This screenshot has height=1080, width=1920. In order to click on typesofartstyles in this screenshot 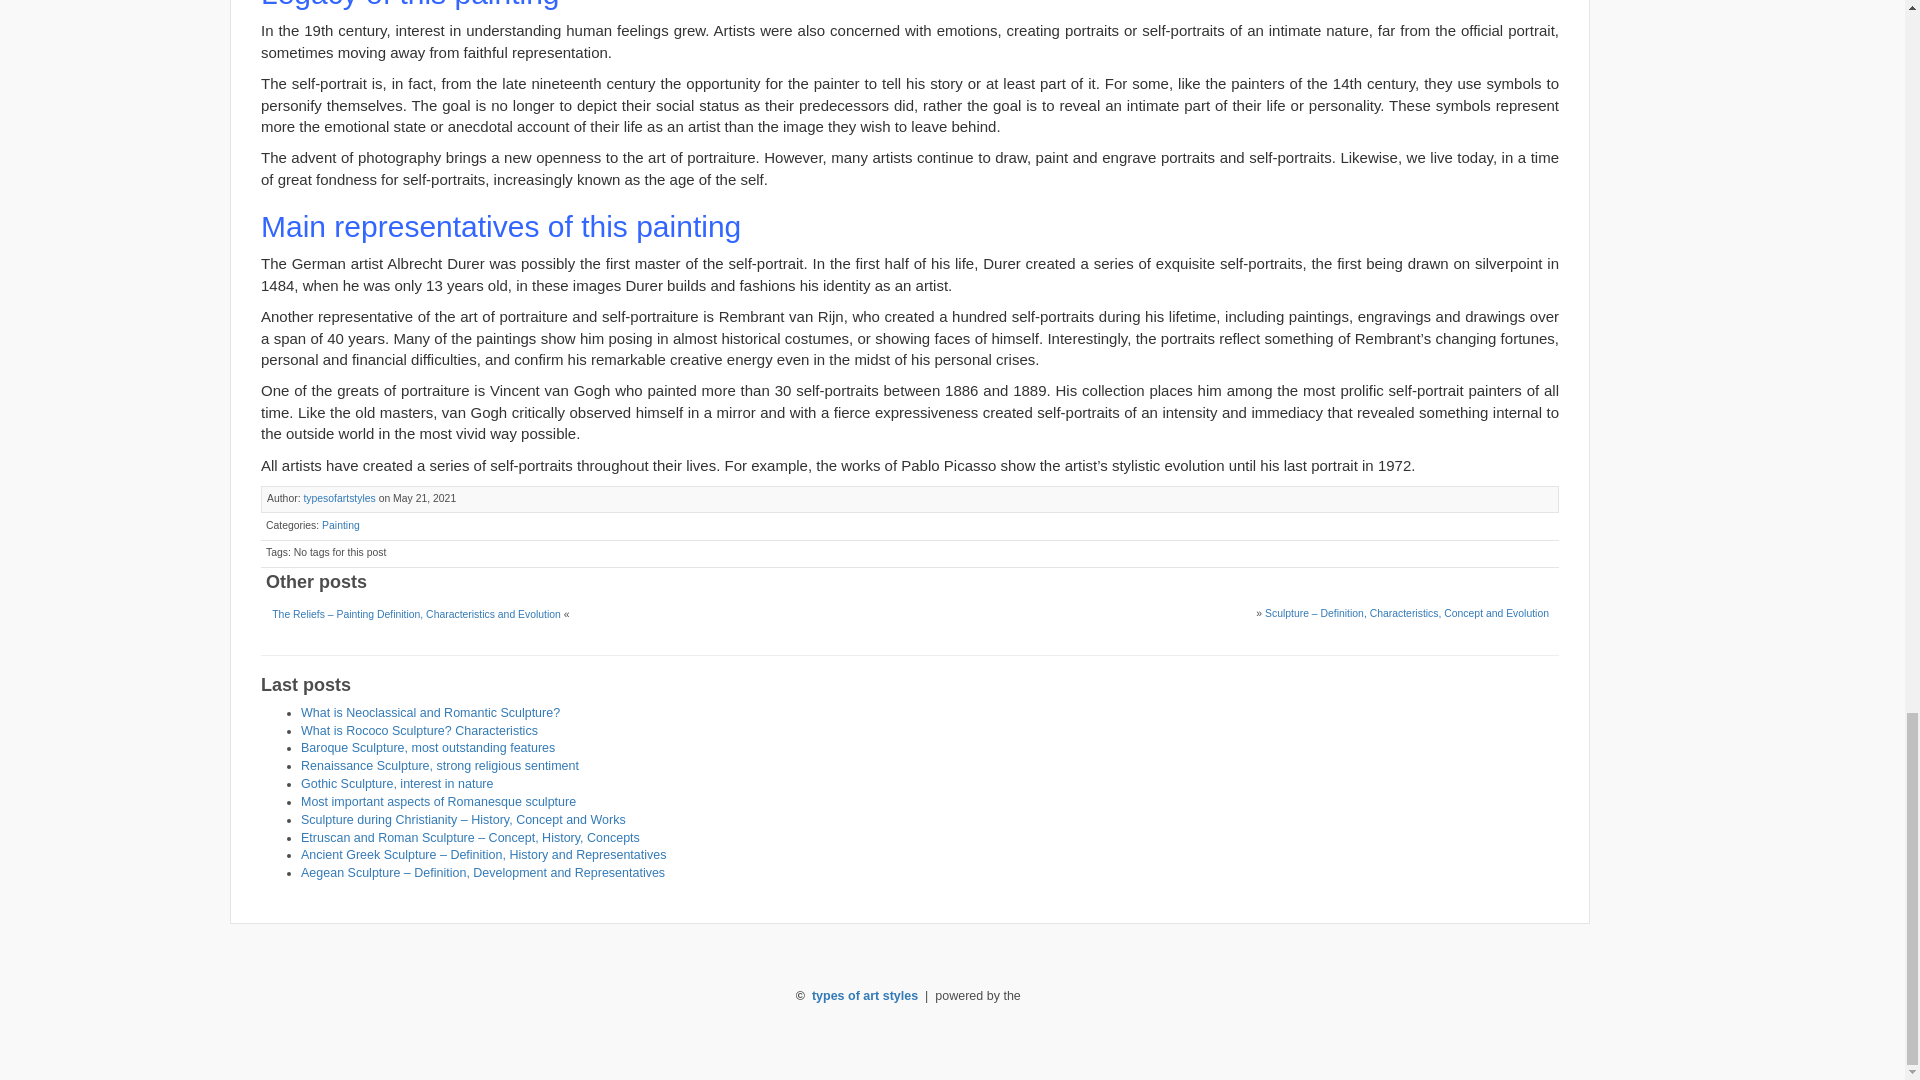, I will do `click(338, 498)`.